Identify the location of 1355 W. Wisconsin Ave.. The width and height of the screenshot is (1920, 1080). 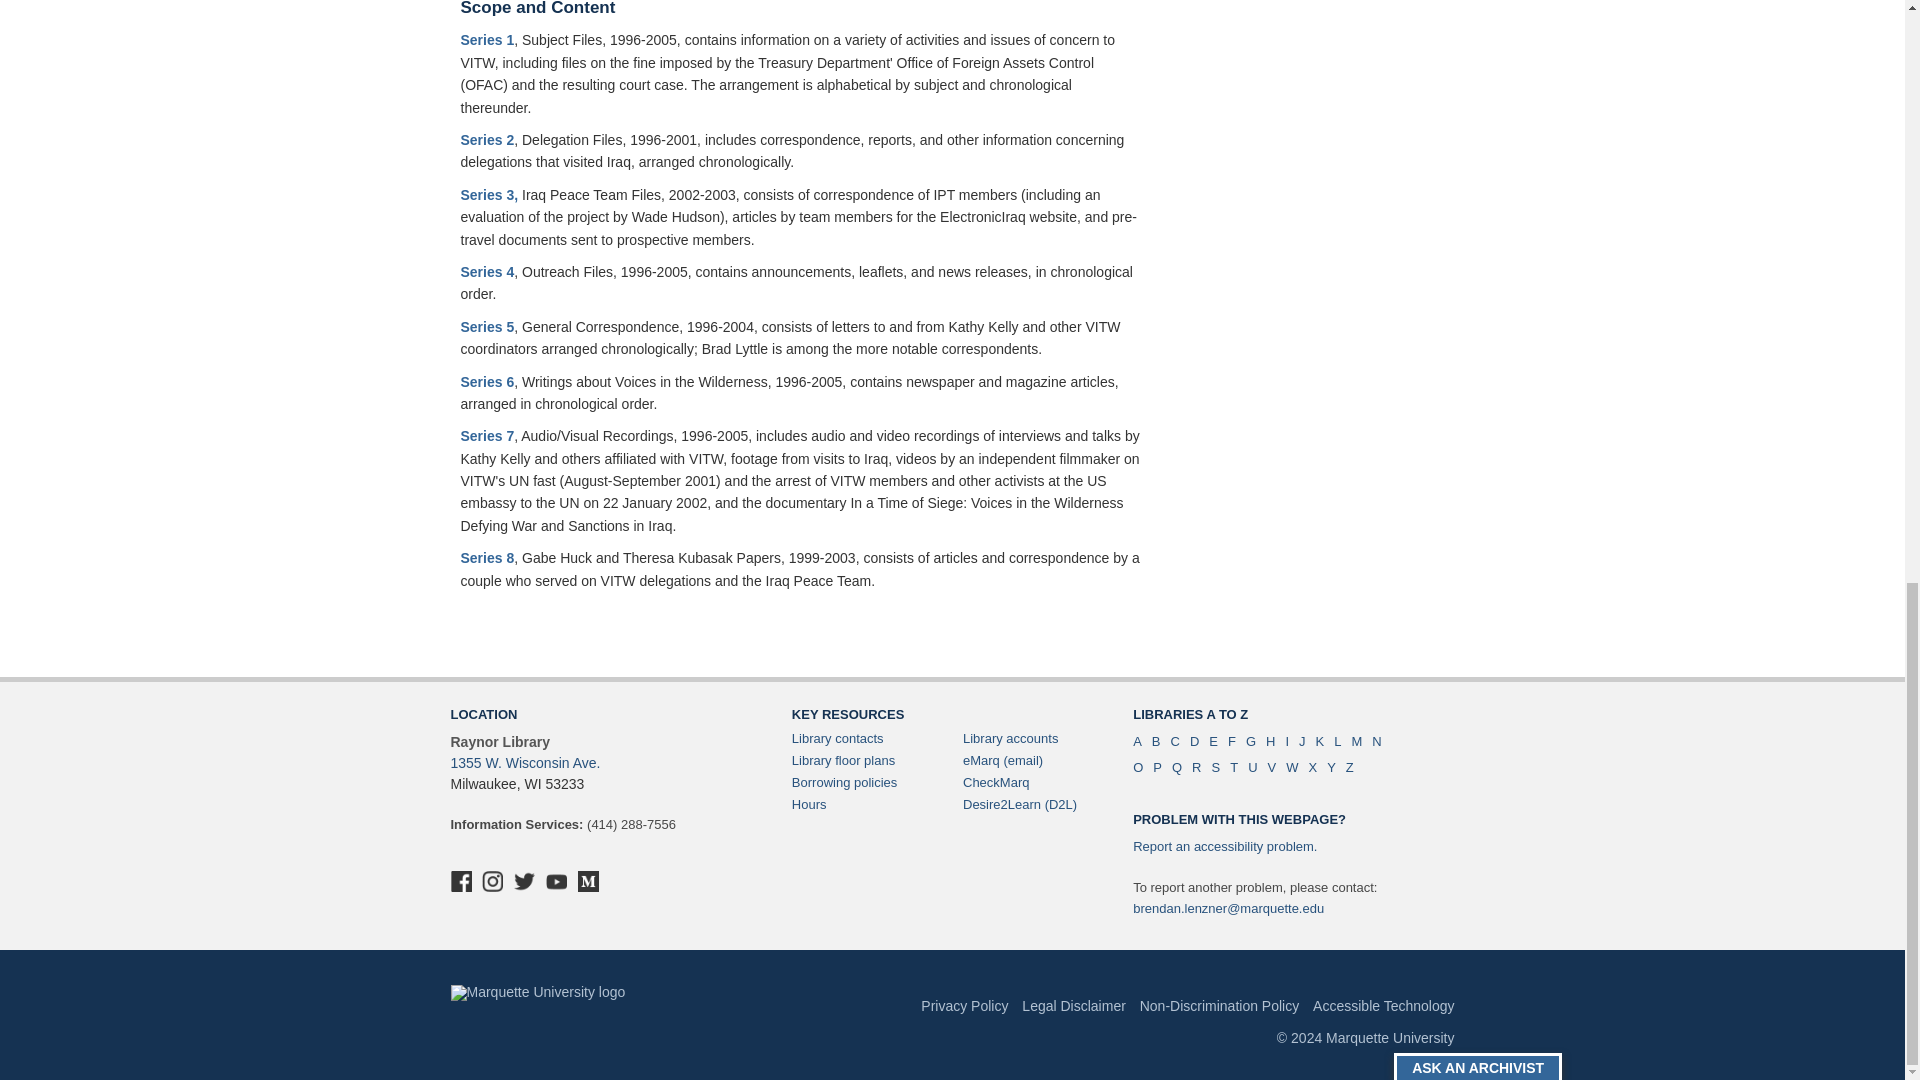
(524, 762).